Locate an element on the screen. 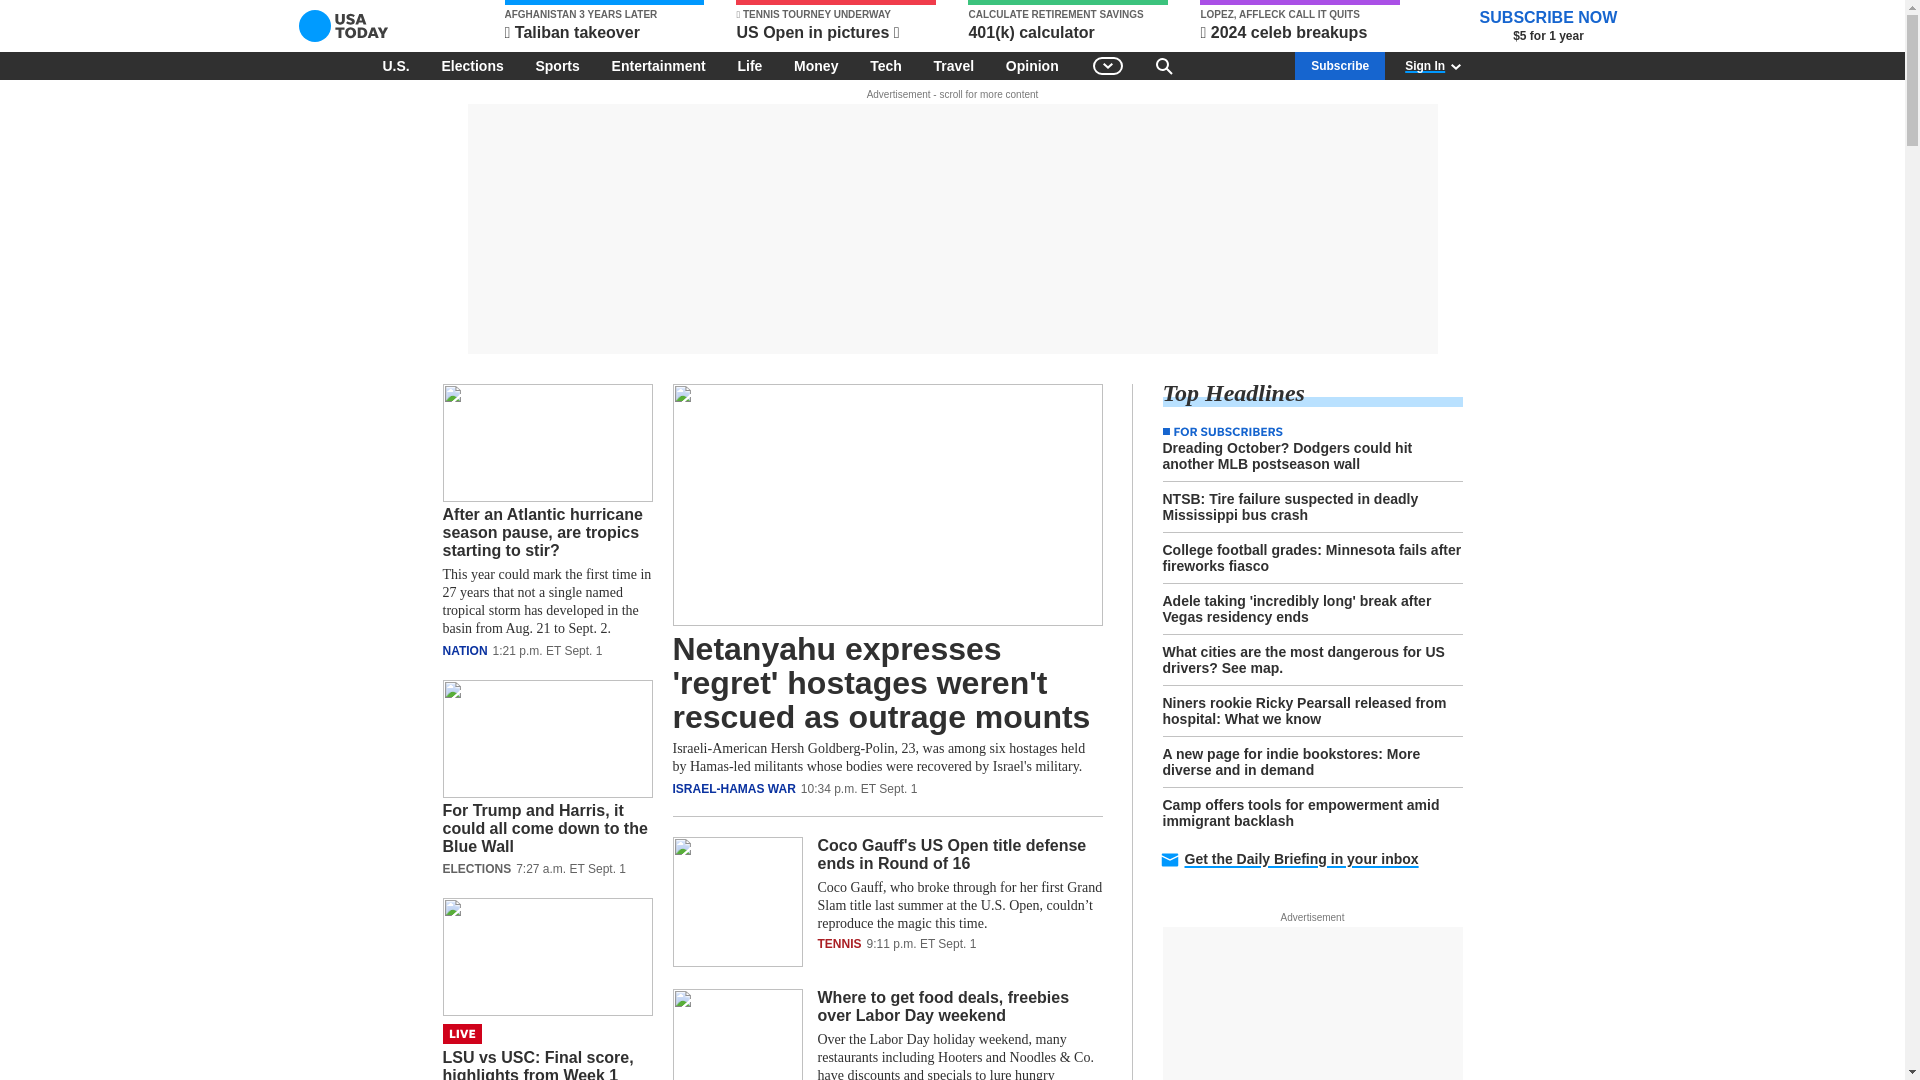 Image resolution: width=1920 pixels, height=1080 pixels. Money is located at coordinates (816, 65).